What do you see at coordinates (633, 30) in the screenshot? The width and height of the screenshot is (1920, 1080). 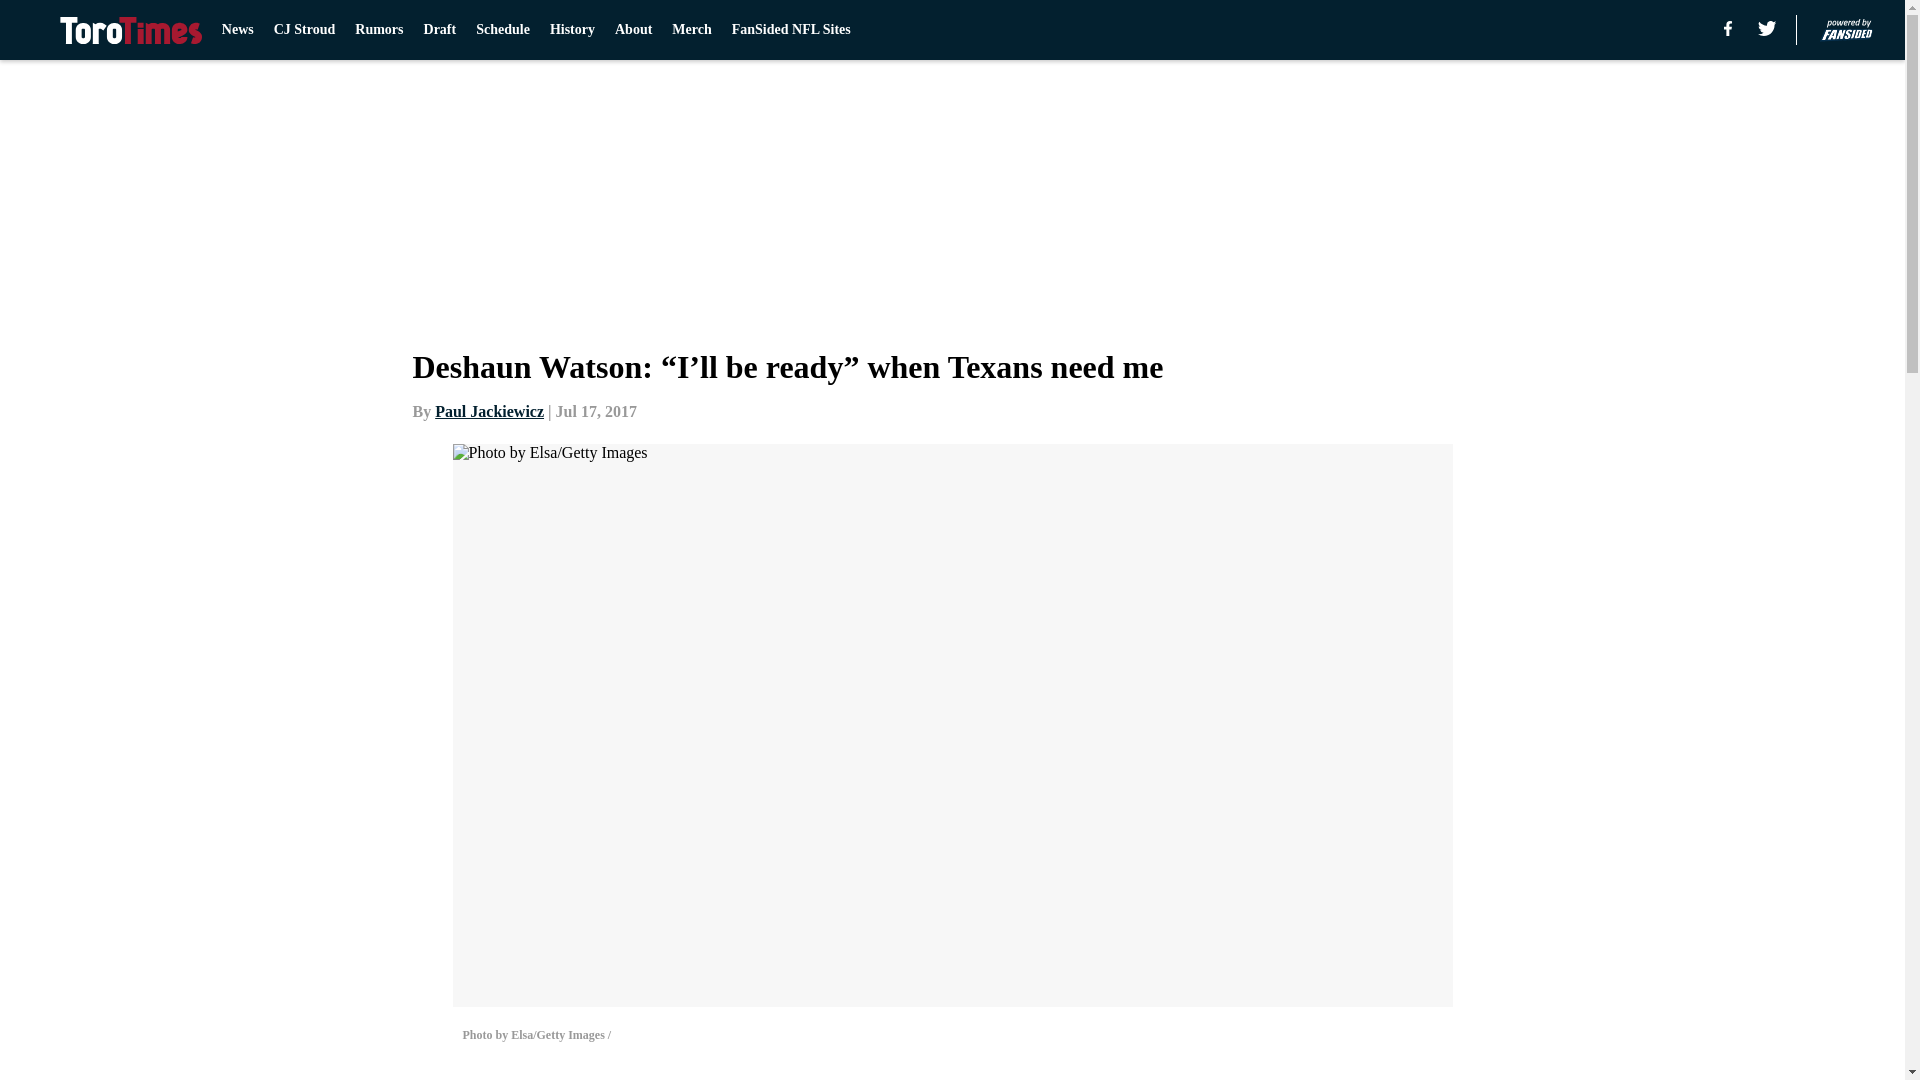 I see `About` at bounding box center [633, 30].